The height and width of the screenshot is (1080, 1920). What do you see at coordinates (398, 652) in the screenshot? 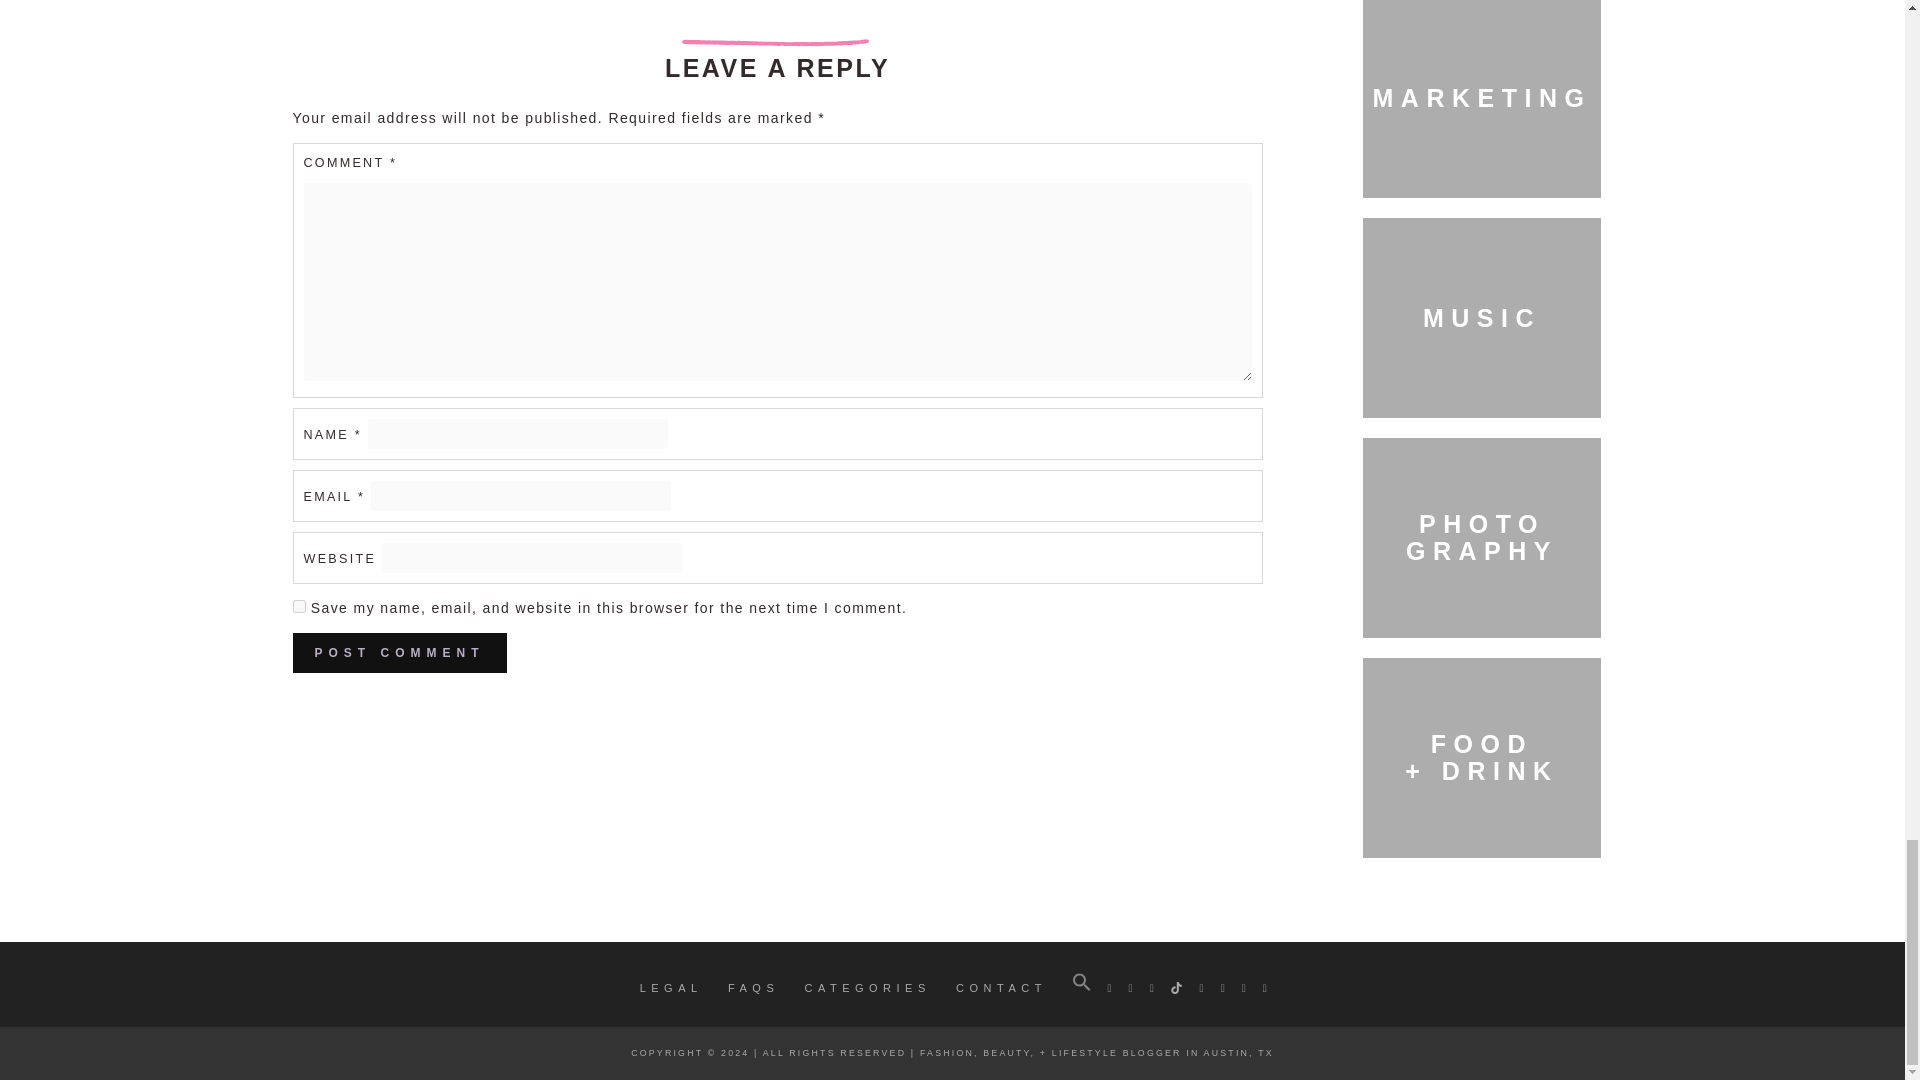
I see `Post Comment` at bounding box center [398, 652].